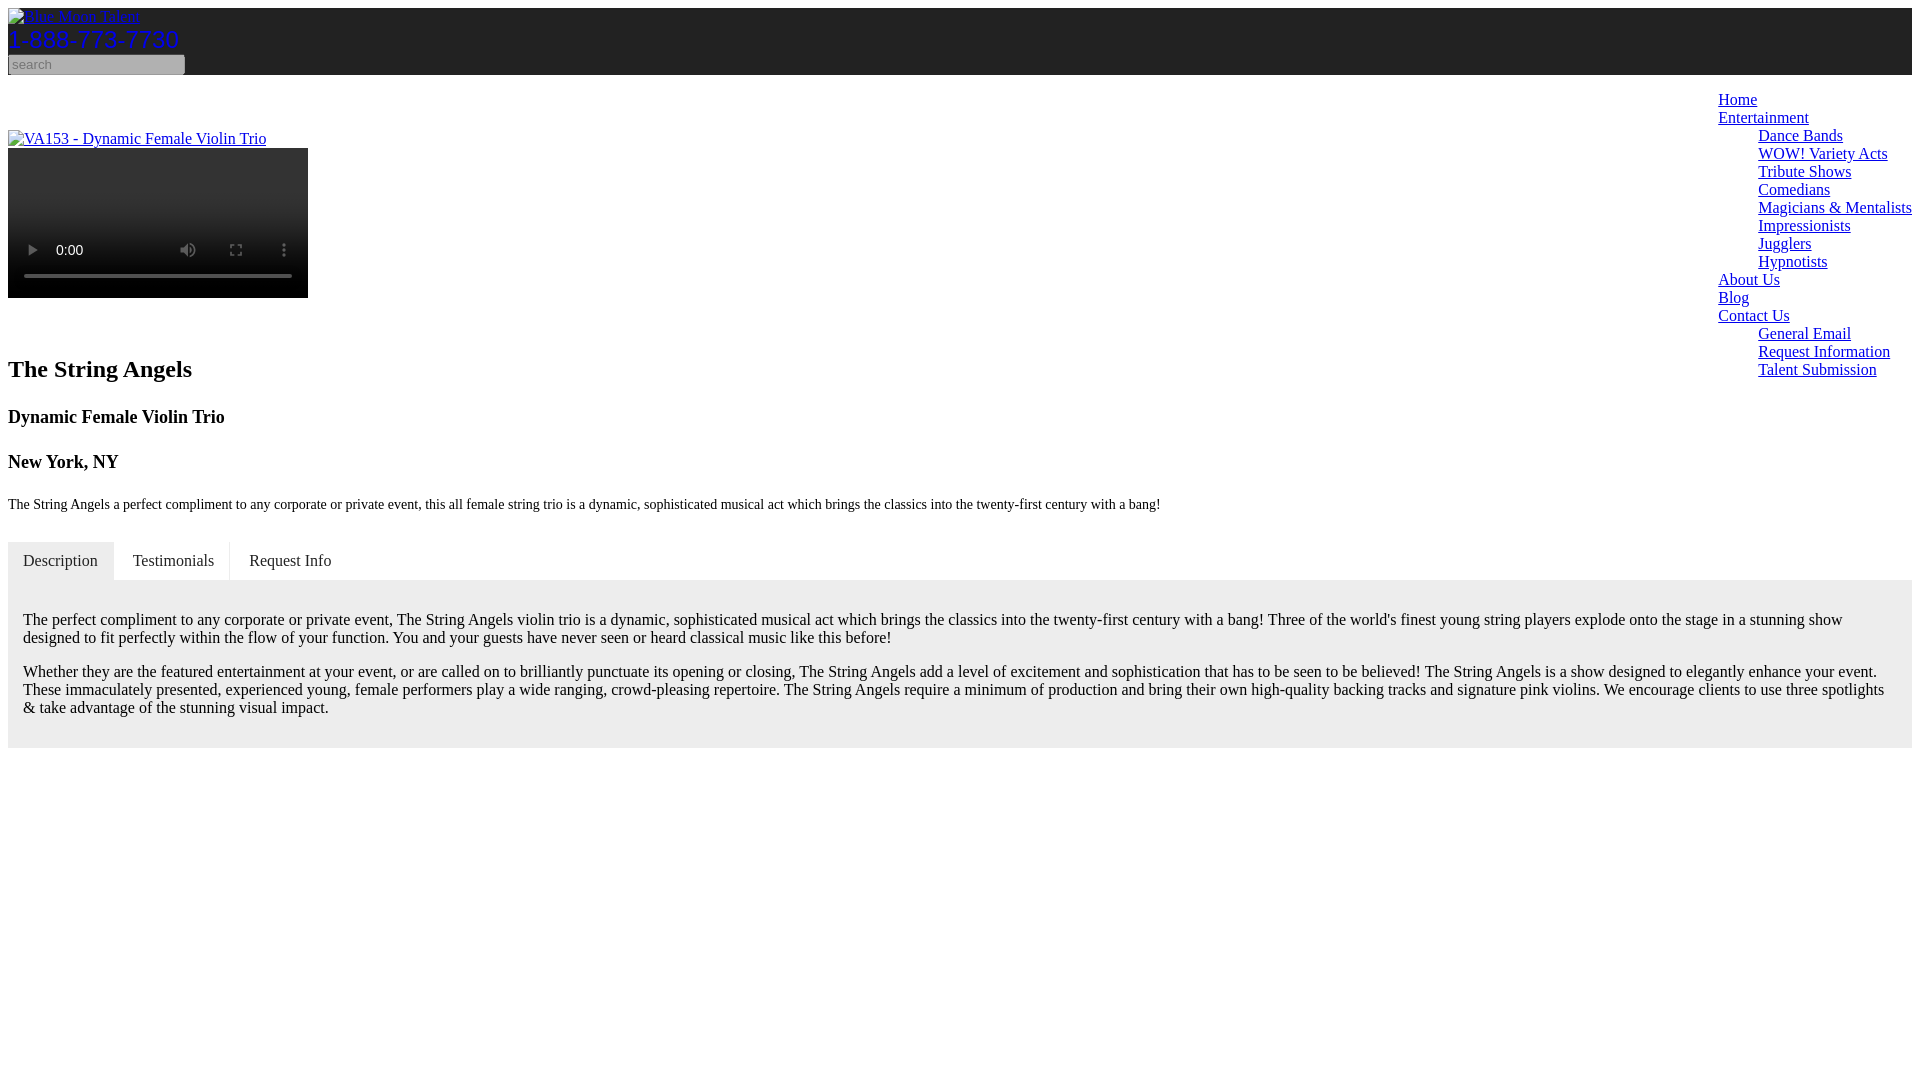 The image size is (1920, 1080). What do you see at coordinates (1800, 135) in the screenshot?
I see `Dance Bands` at bounding box center [1800, 135].